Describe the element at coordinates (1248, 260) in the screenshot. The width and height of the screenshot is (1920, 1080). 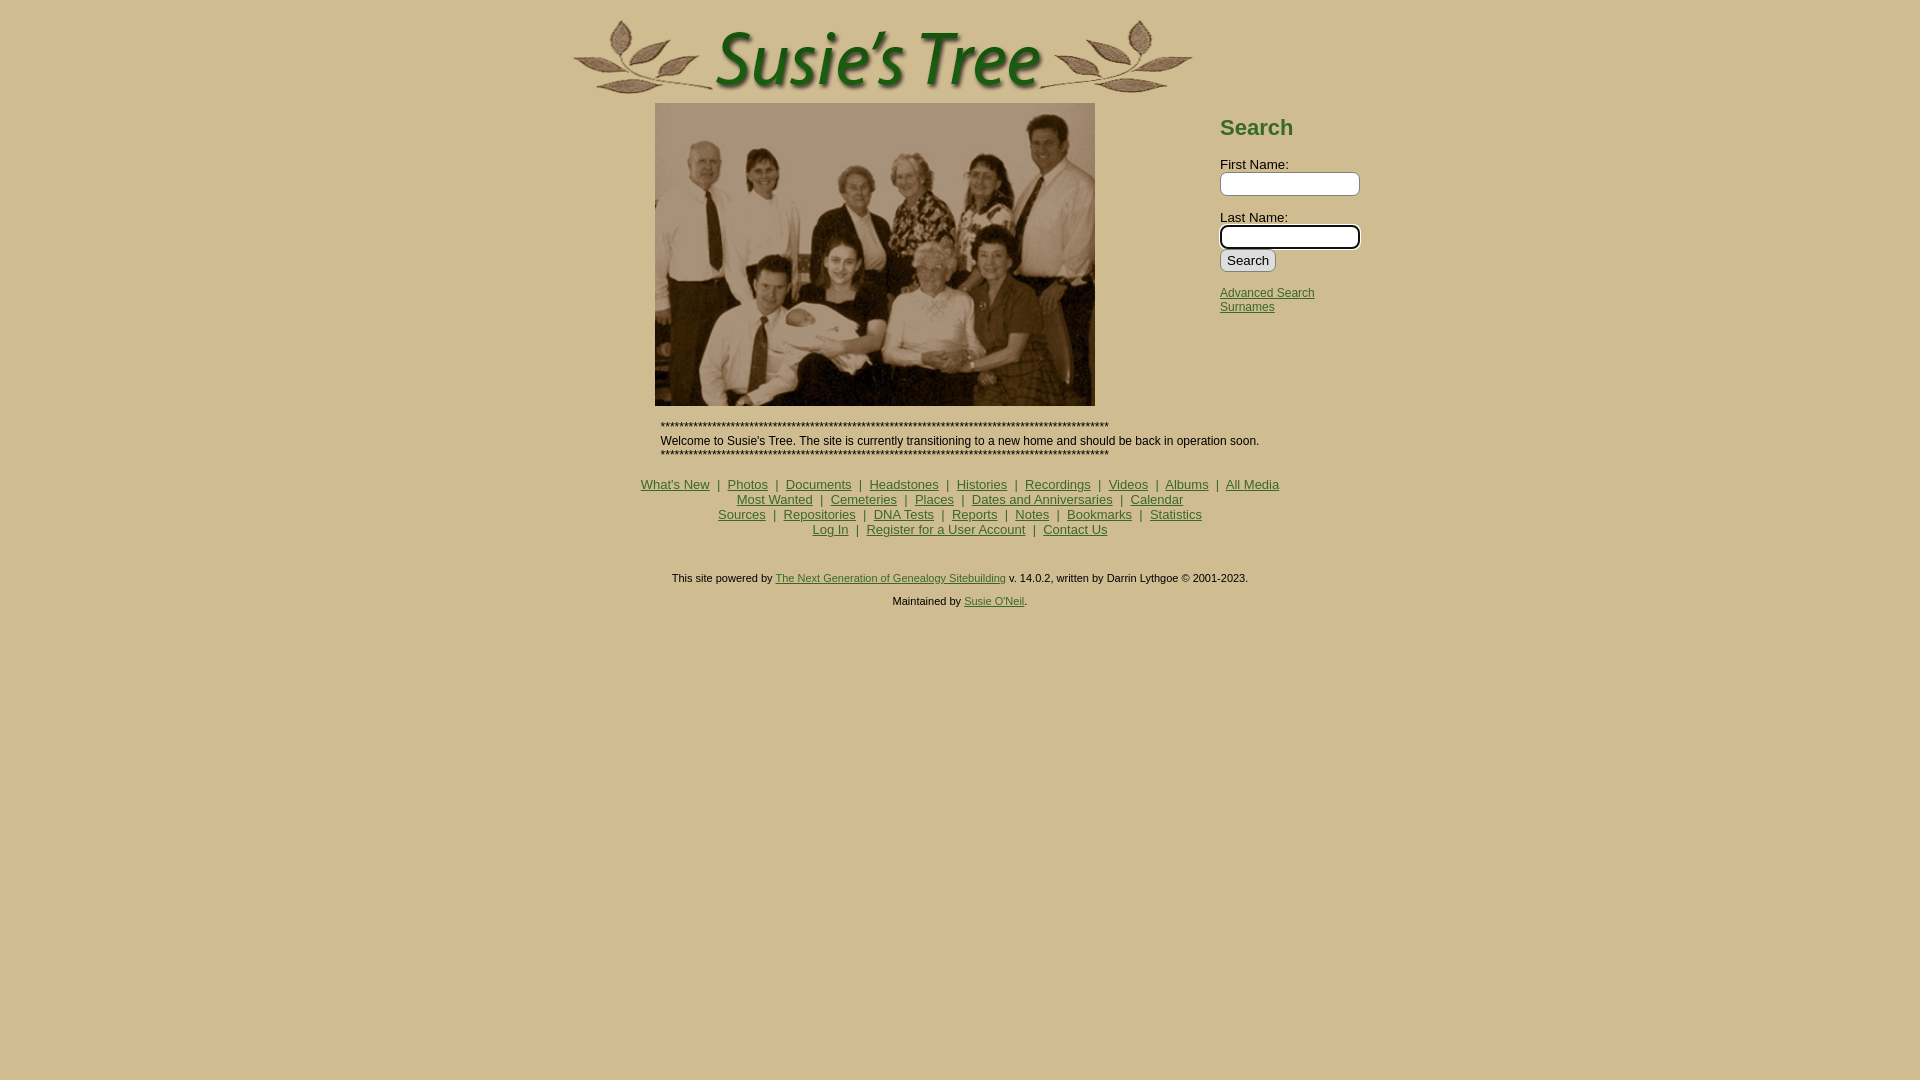
I see `Search` at that location.